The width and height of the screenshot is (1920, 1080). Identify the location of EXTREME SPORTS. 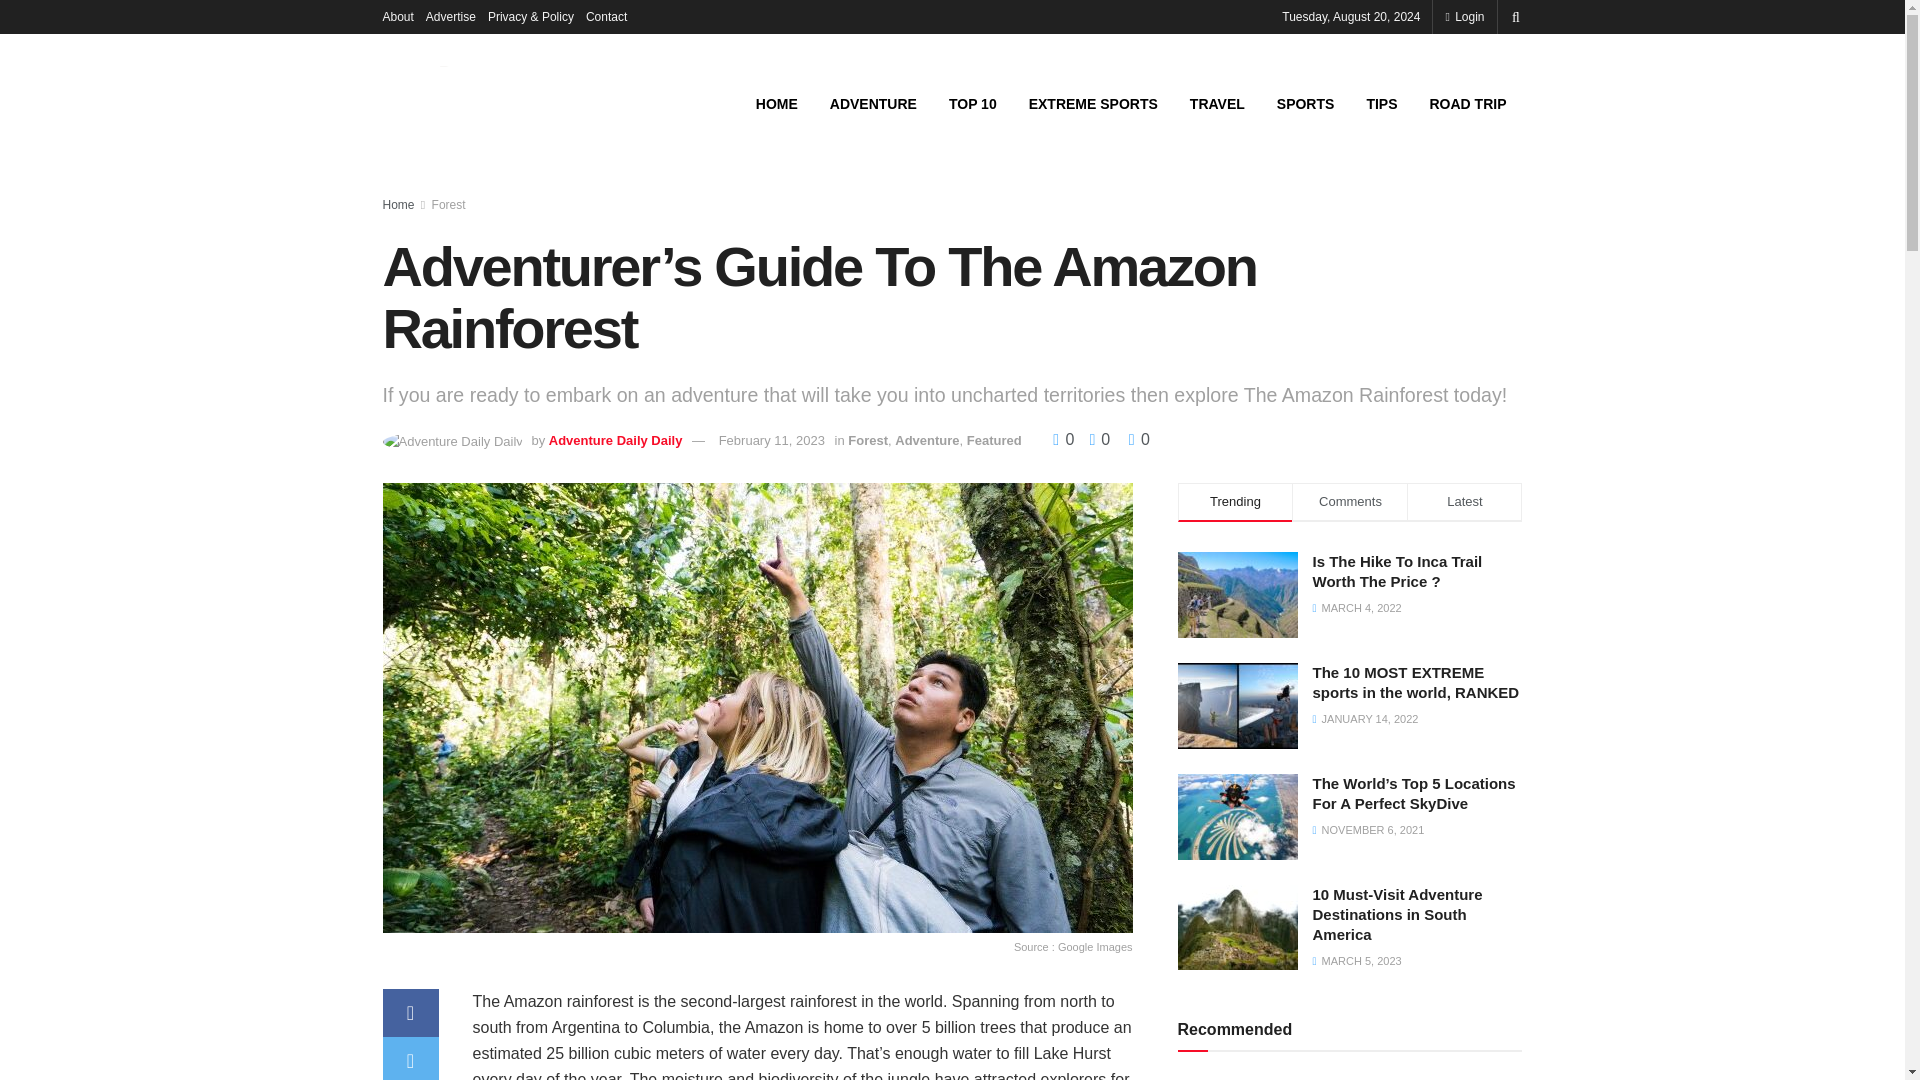
(1093, 103).